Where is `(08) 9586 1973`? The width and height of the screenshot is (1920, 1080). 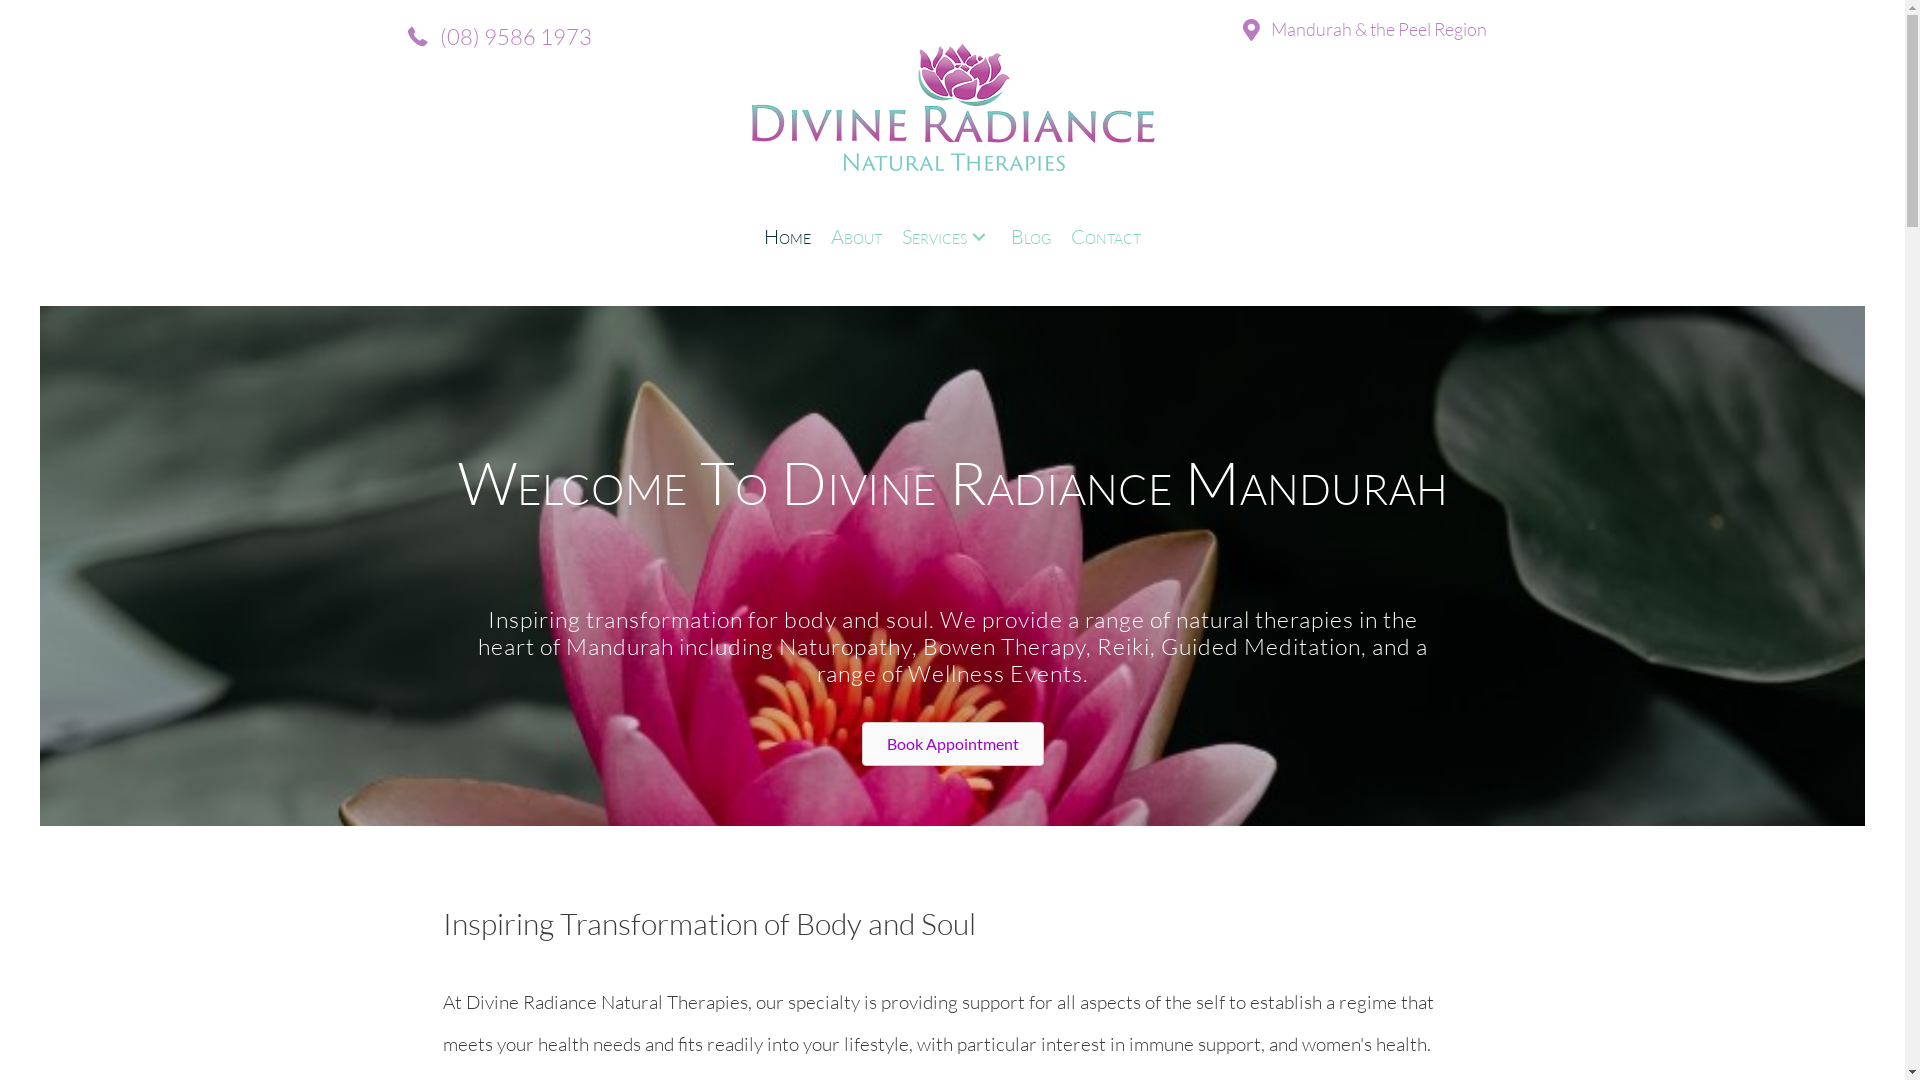 (08) 9586 1973 is located at coordinates (499, 36).